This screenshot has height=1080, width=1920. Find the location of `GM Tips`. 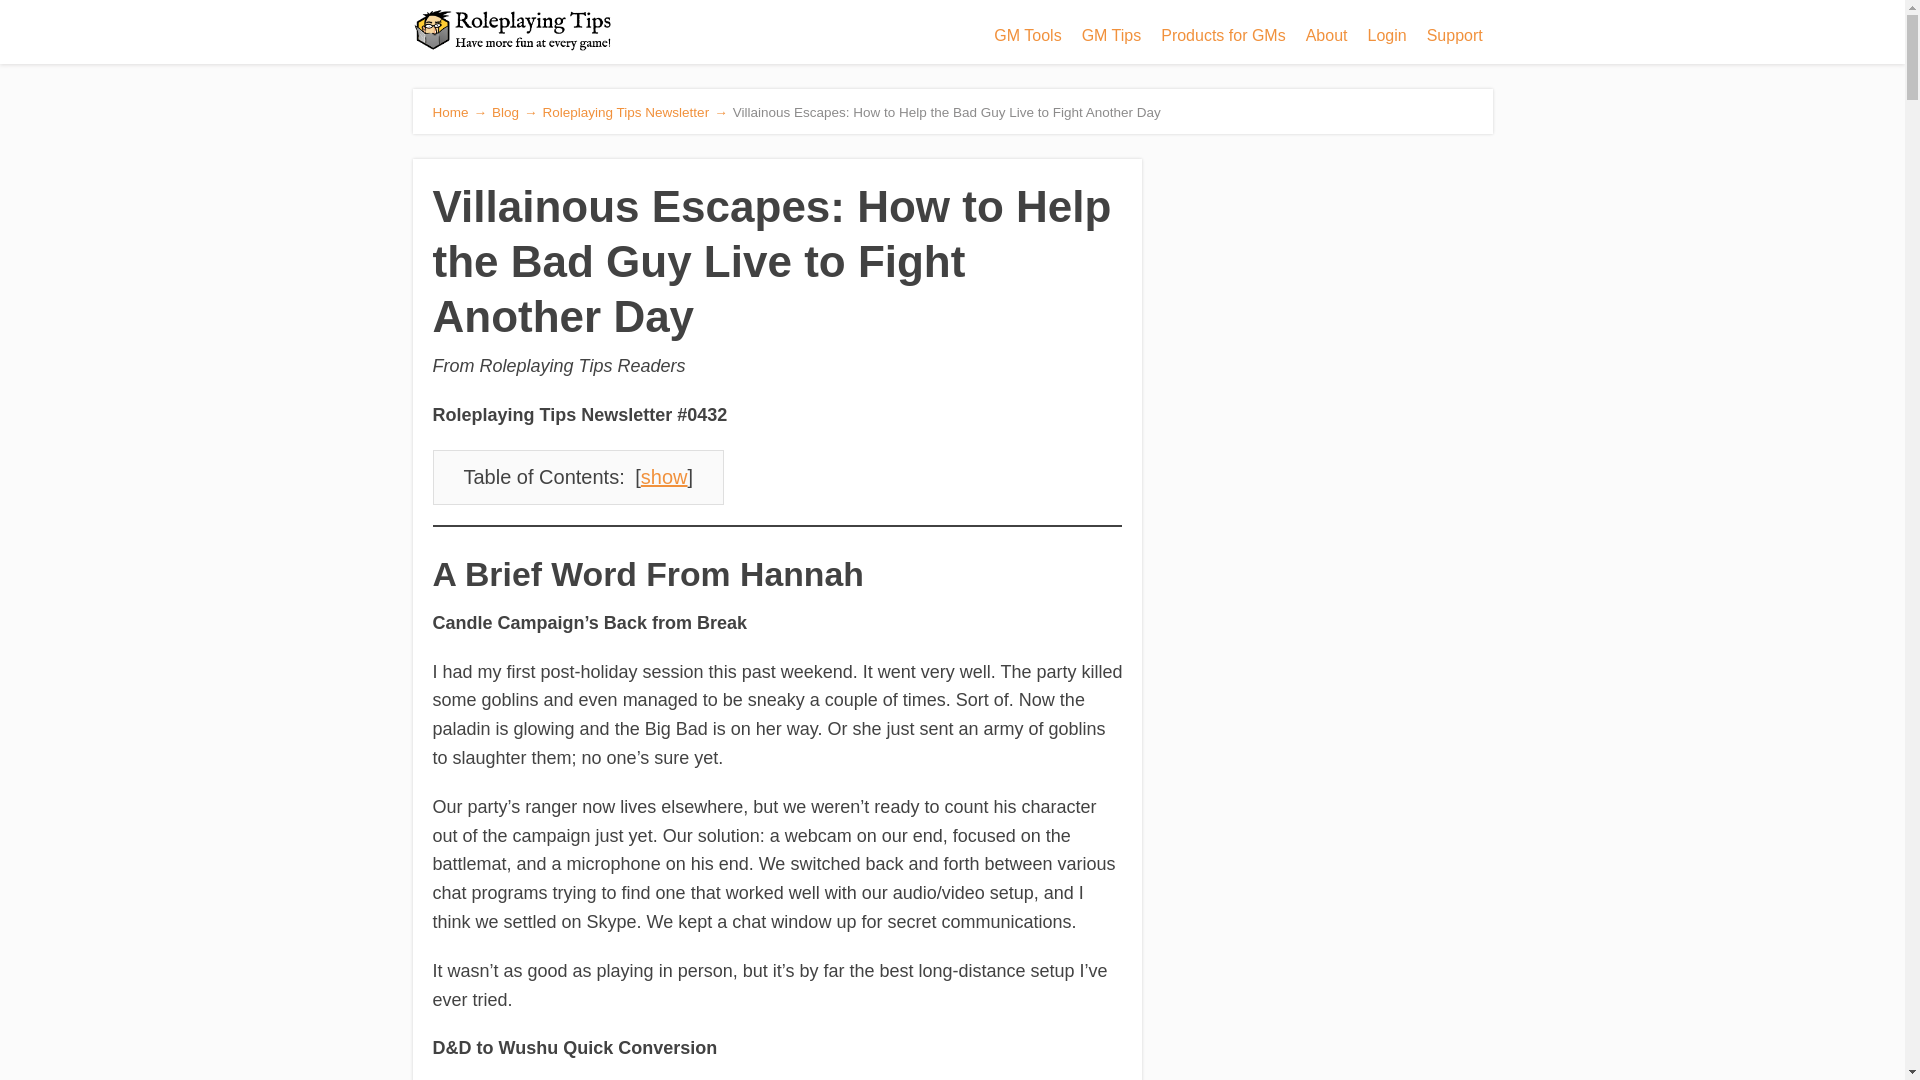

GM Tips is located at coordinates (1112, 36).